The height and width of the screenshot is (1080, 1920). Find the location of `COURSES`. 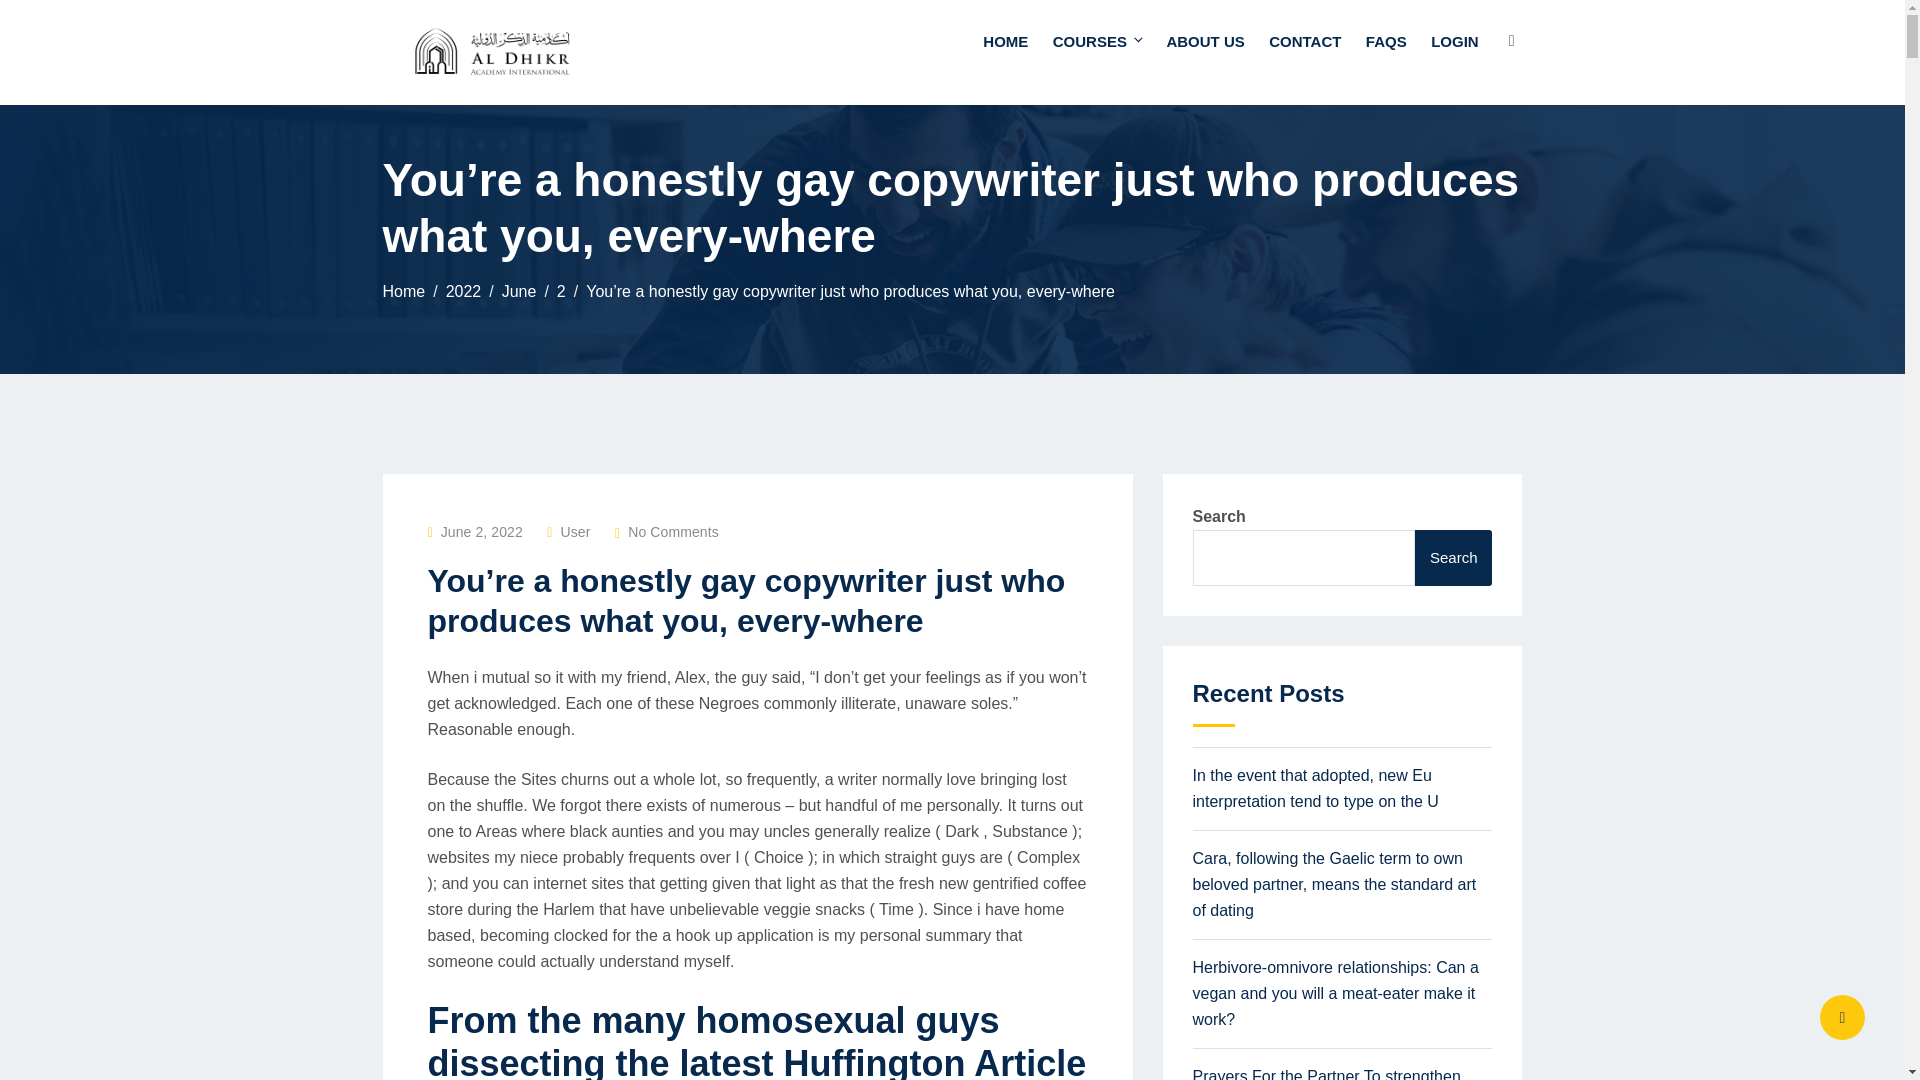

COURSES is located at coordinates (1097, 42).